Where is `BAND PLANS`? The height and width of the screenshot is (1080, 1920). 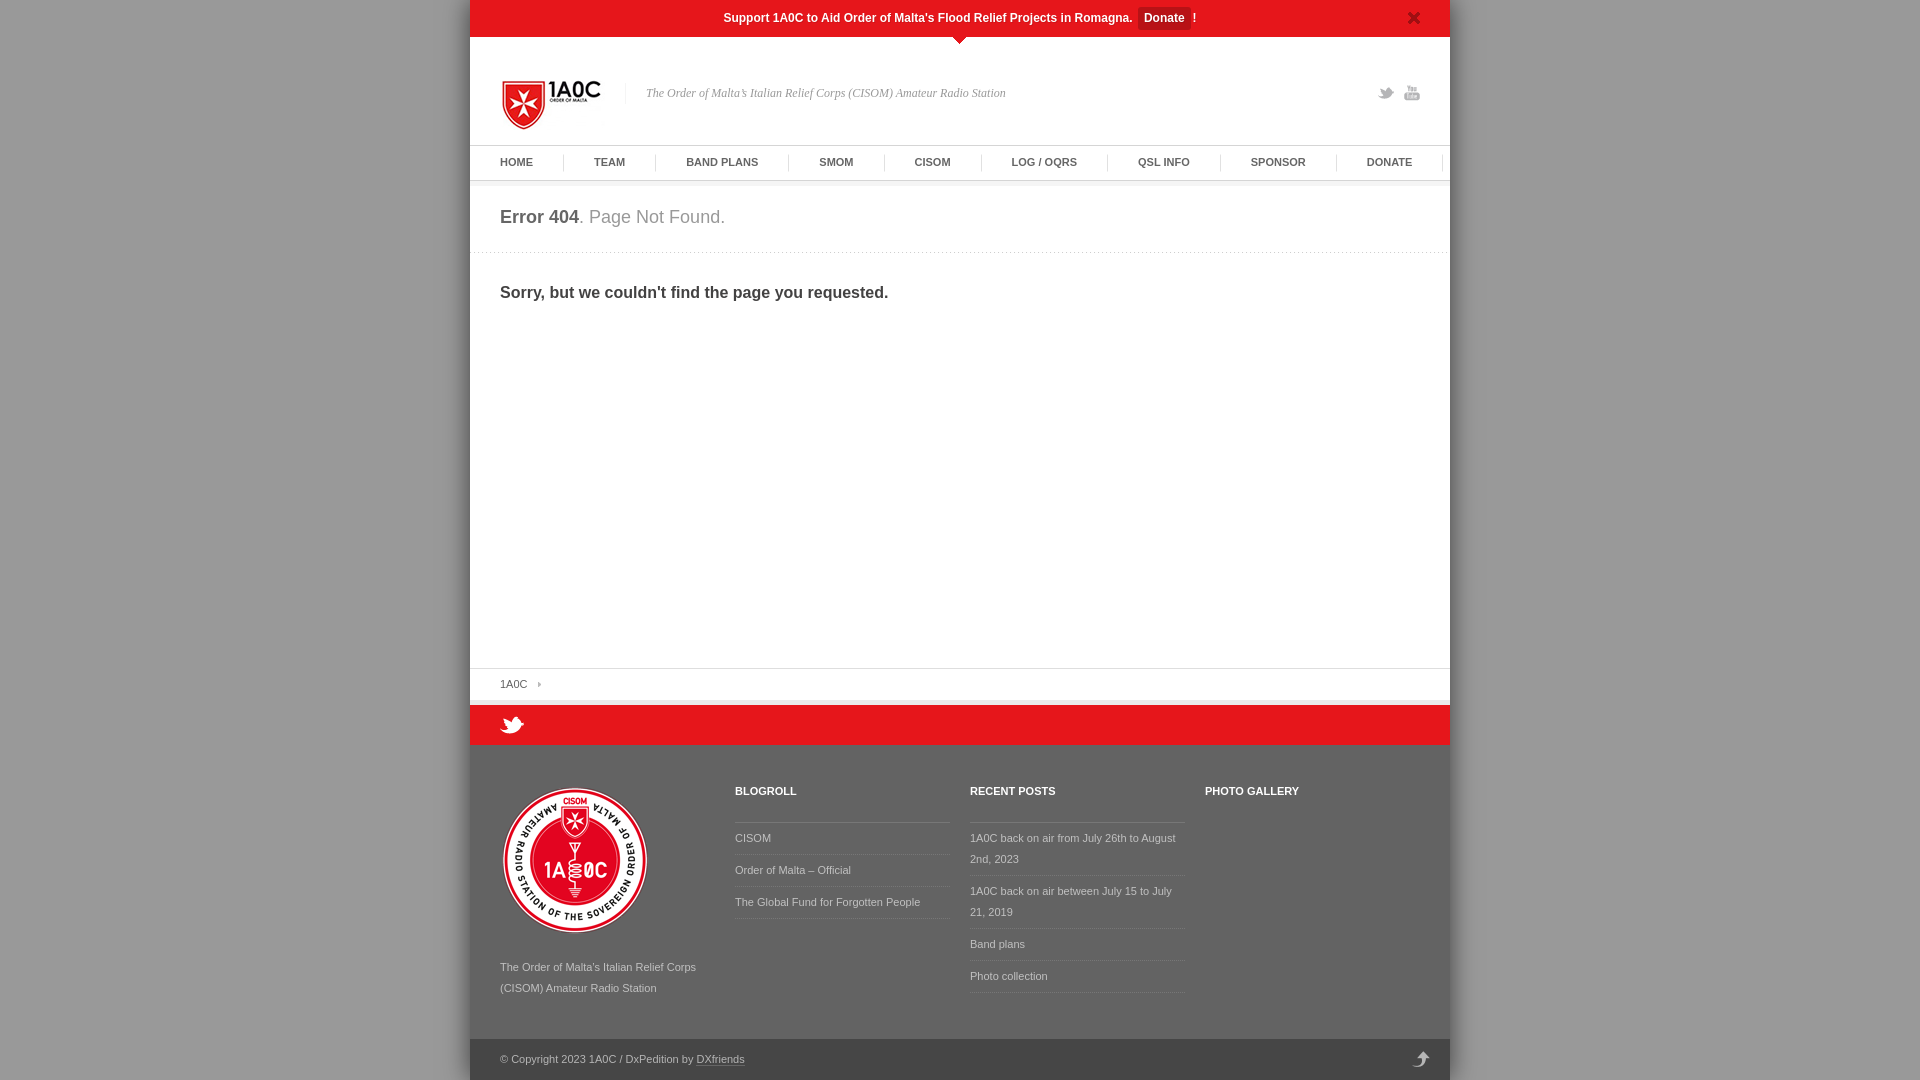
BAND PLANS is located at coordinates (722, 162).